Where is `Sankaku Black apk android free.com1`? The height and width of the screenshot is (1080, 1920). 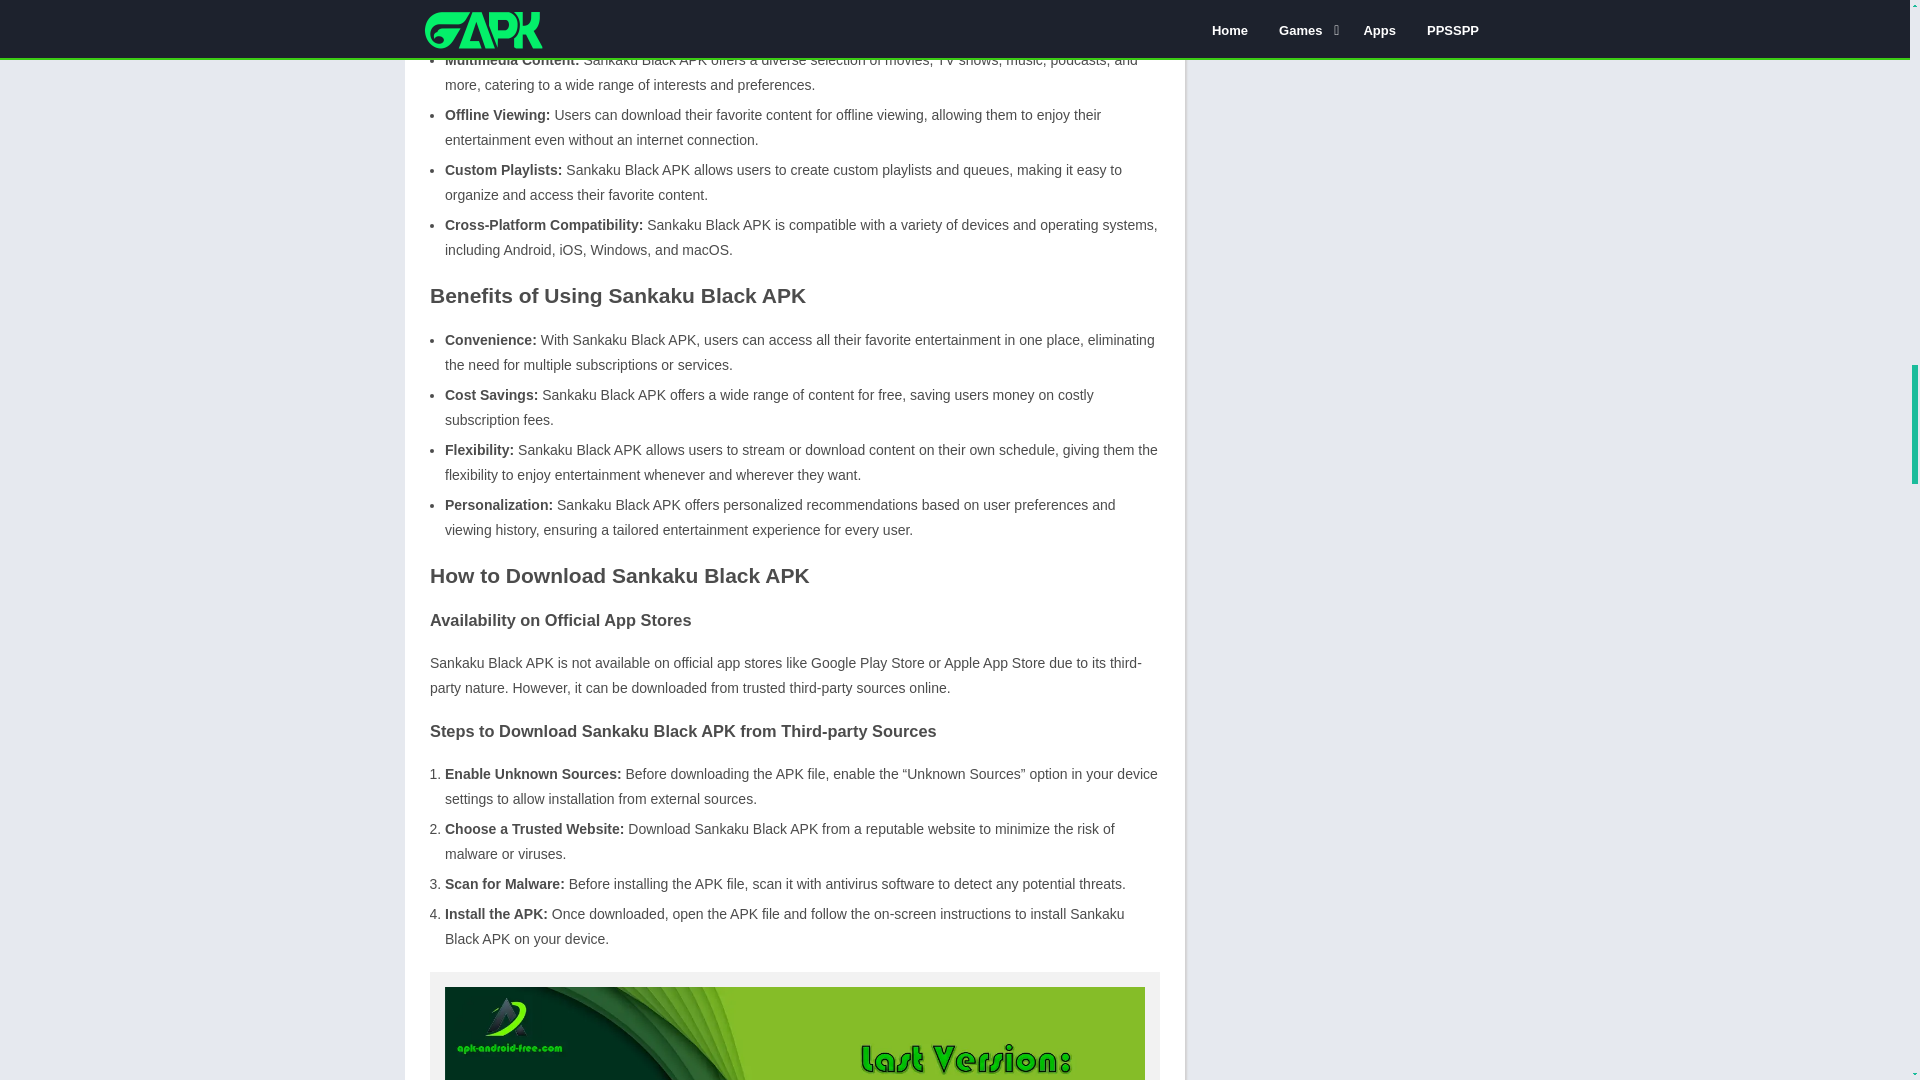
Sankaku Black apk android free.com1 is located at coordinates (794, 1034).